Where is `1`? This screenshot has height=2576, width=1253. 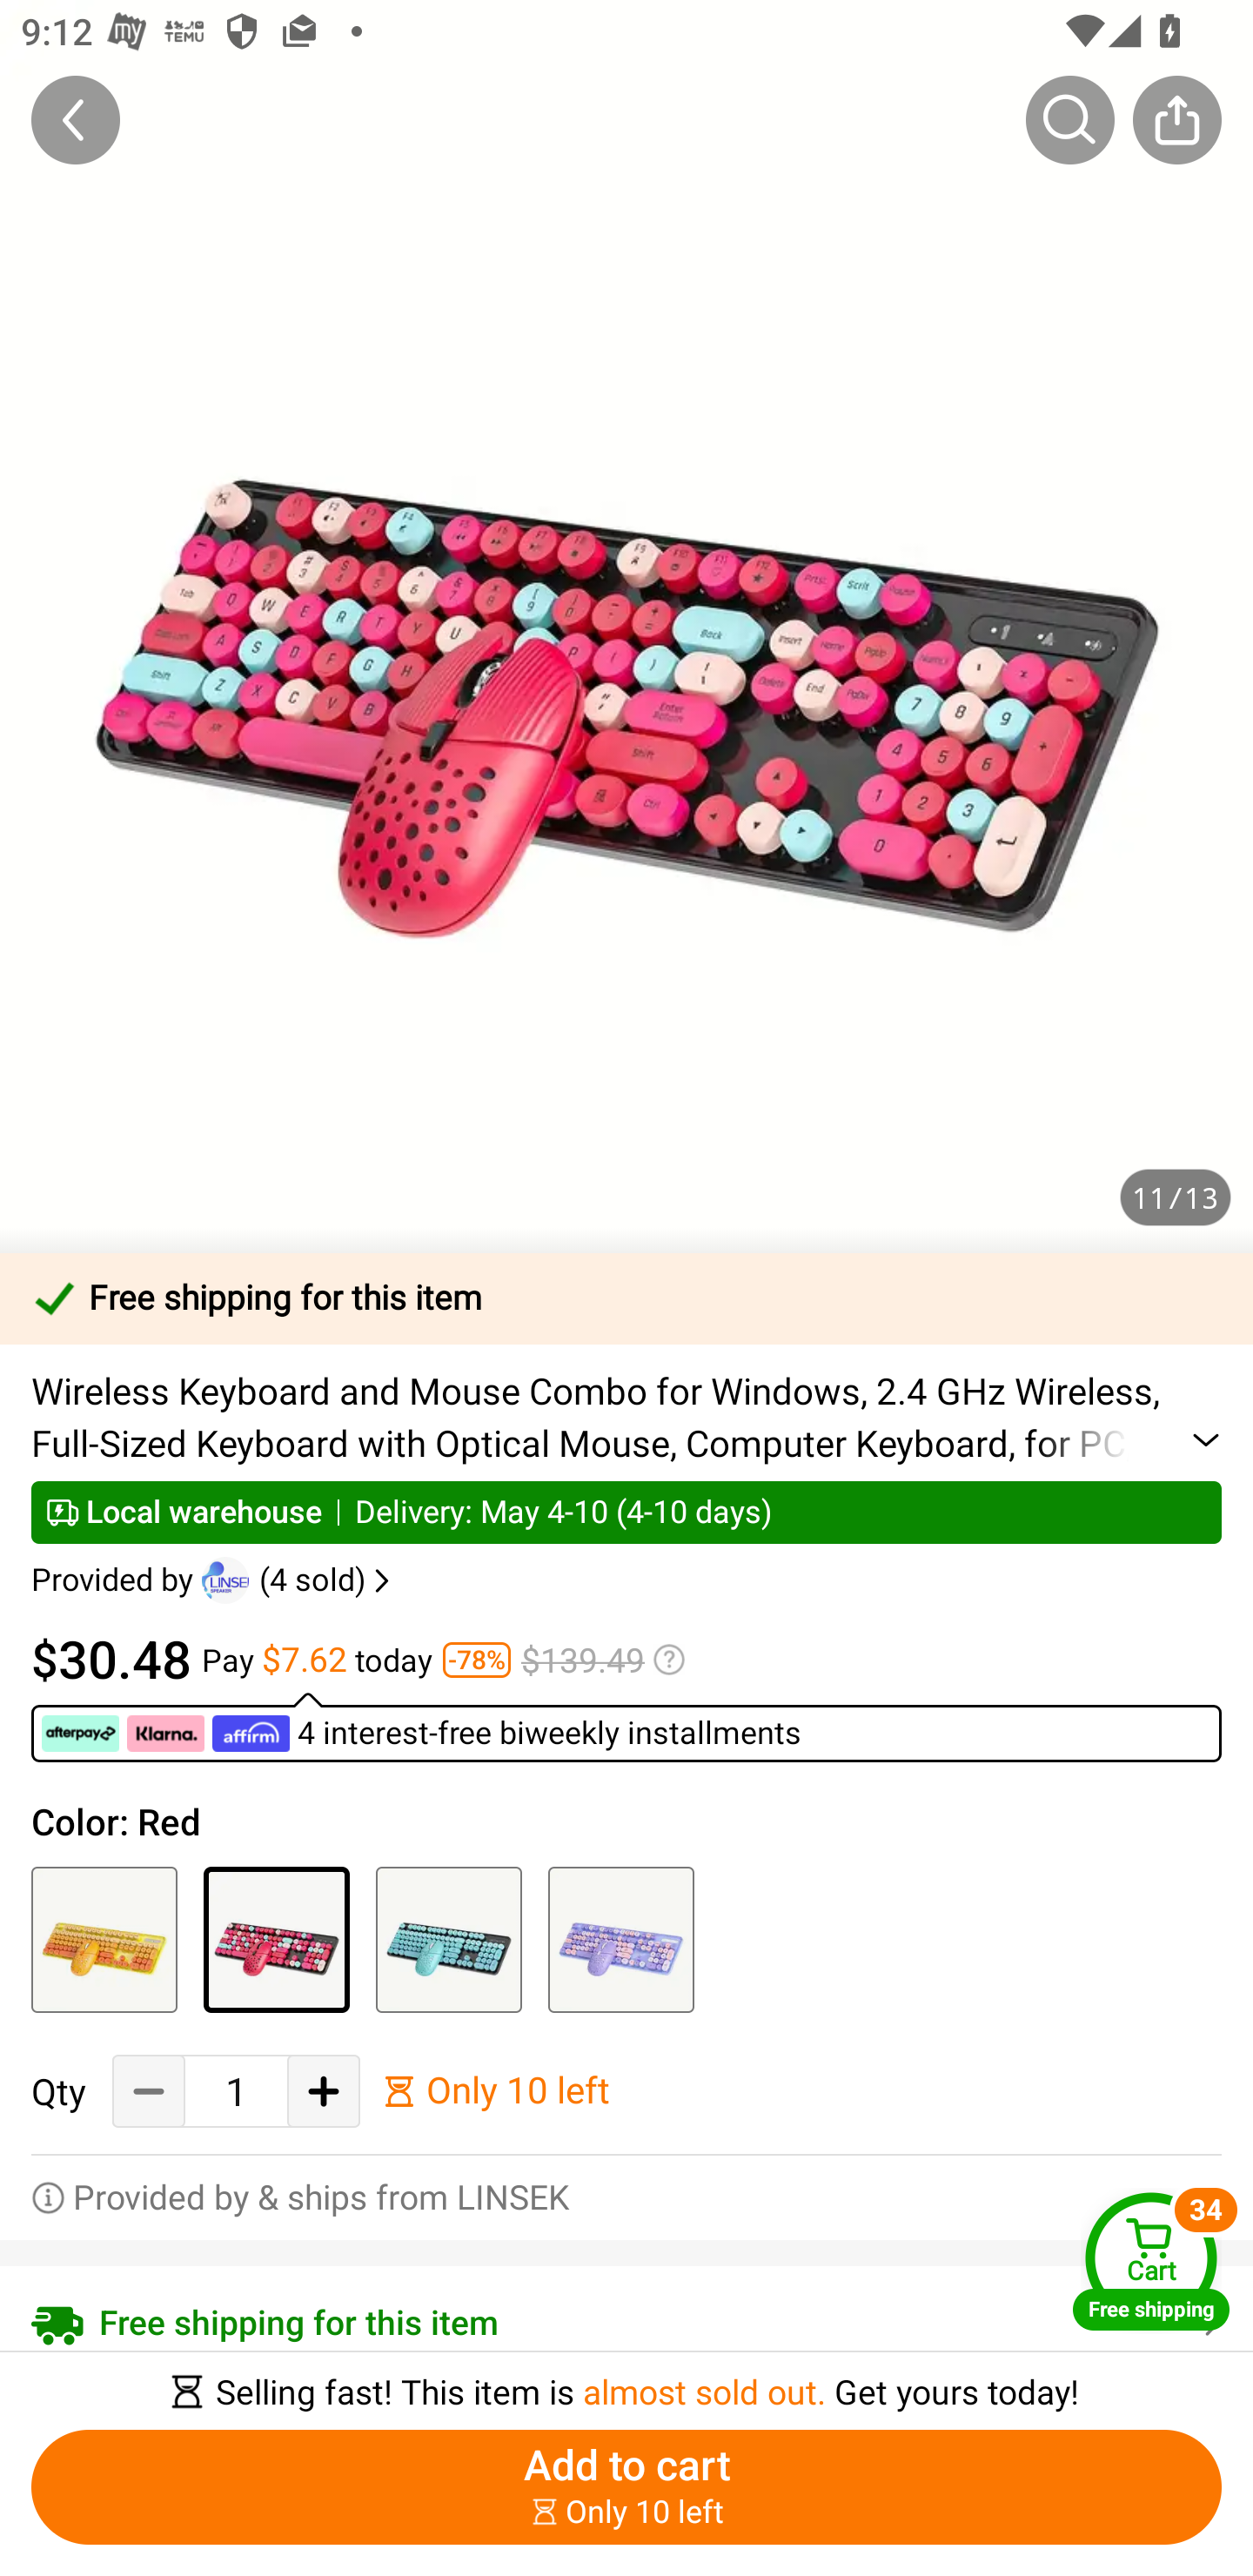 1 is located at coordinates (236, 2091).